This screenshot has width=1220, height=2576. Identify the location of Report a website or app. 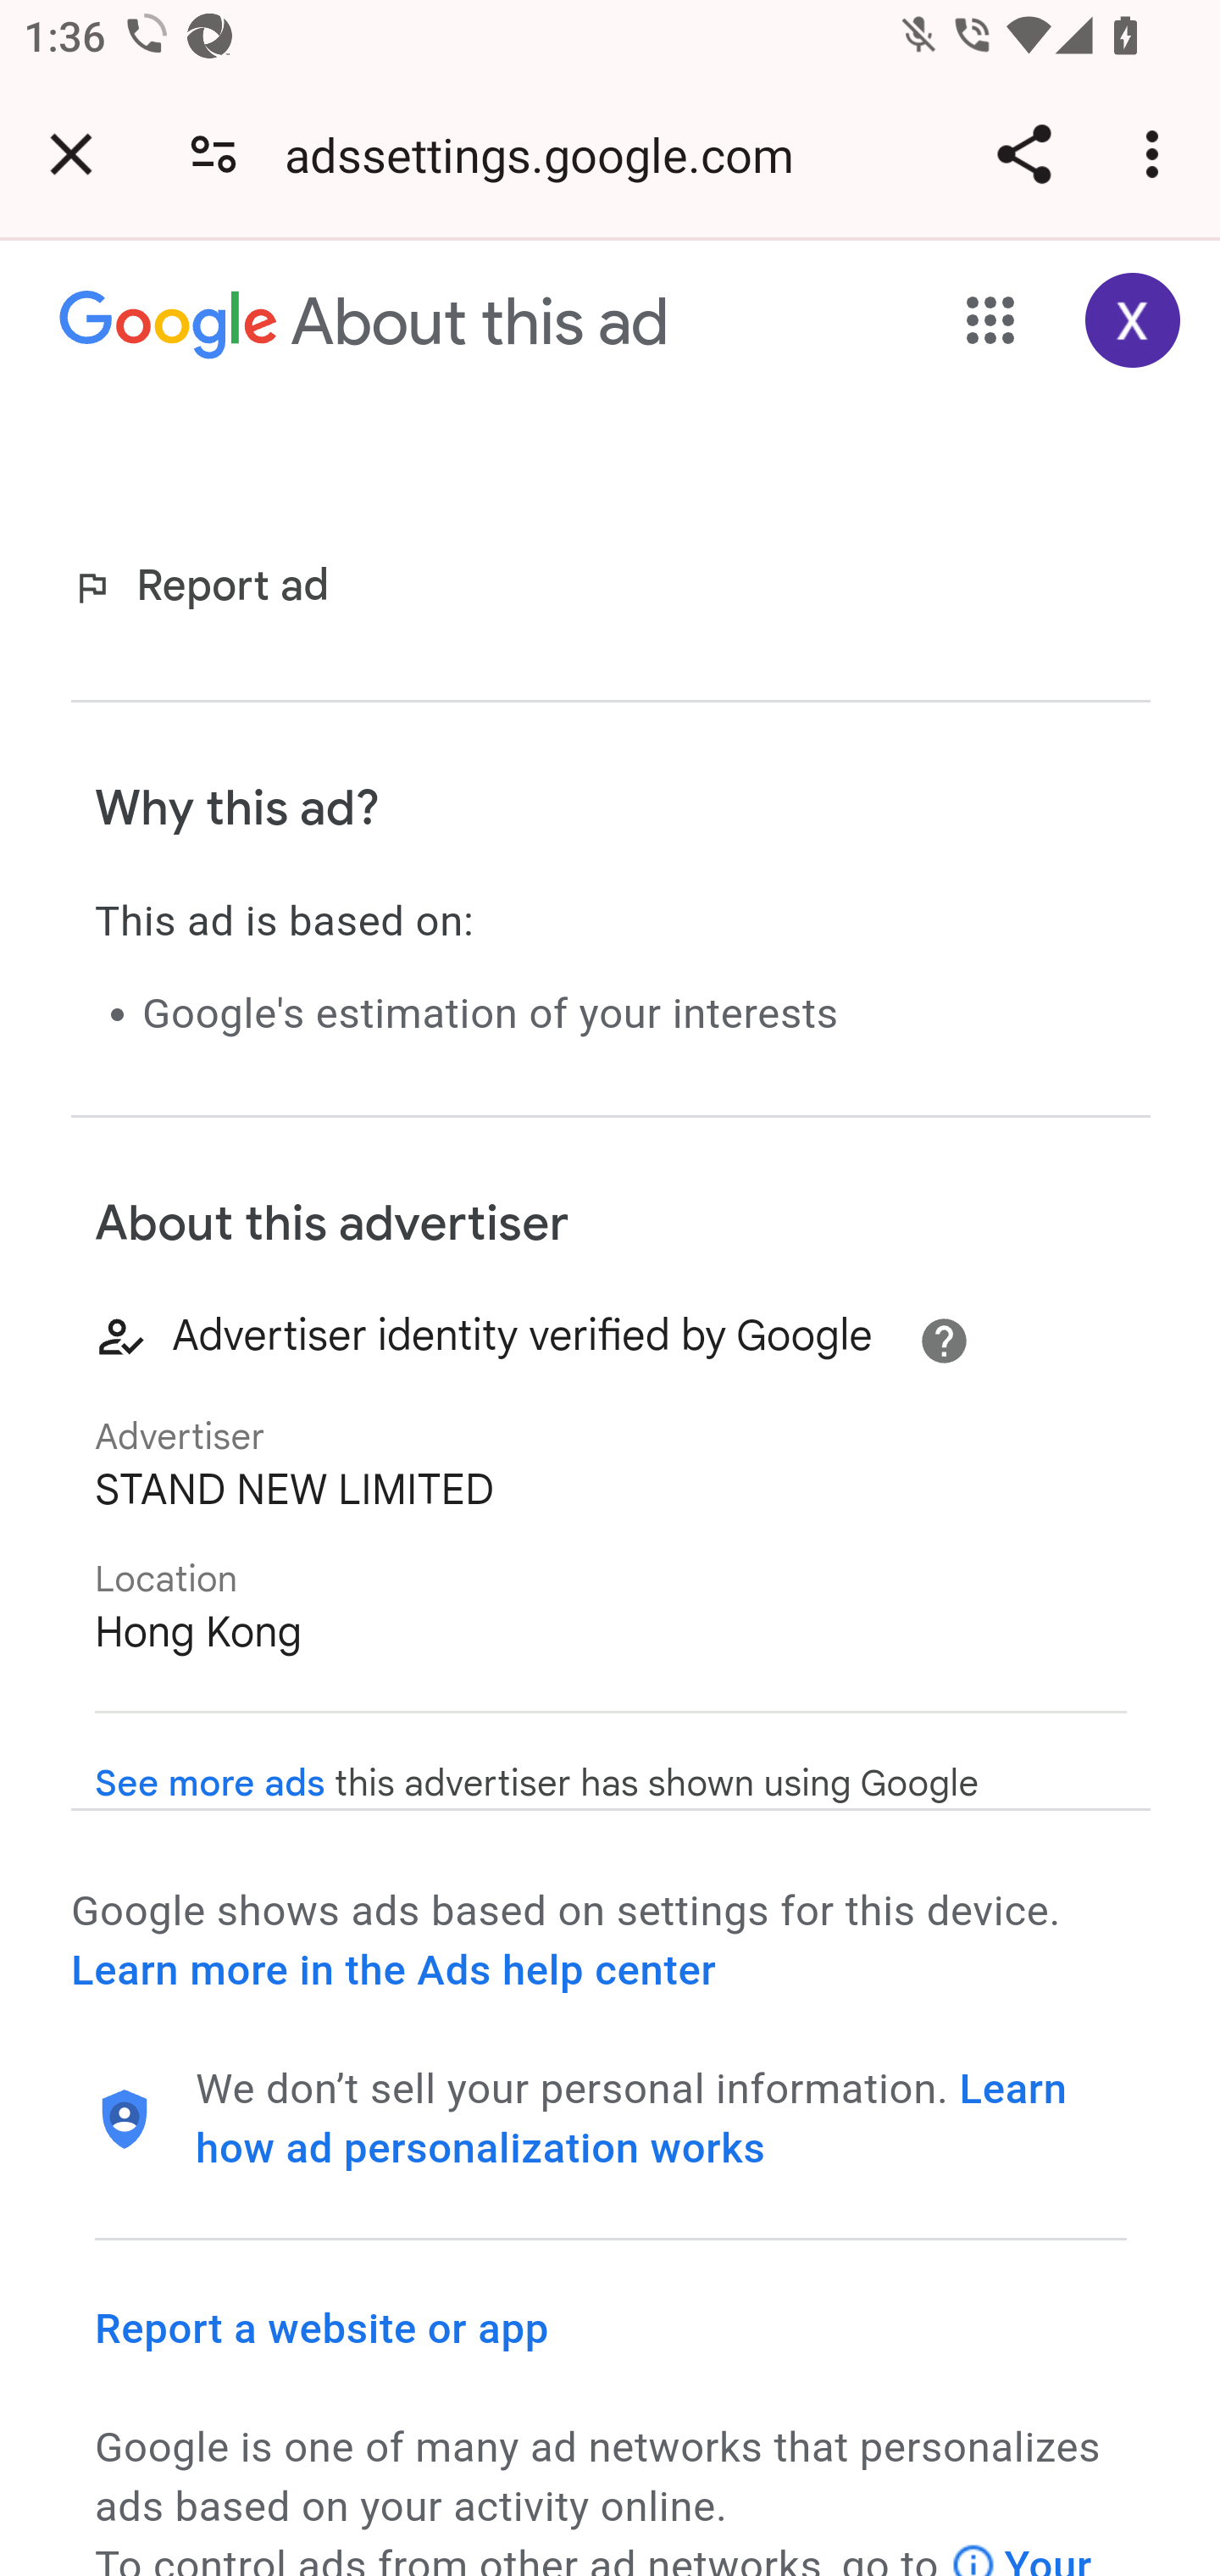
(323, 2327).